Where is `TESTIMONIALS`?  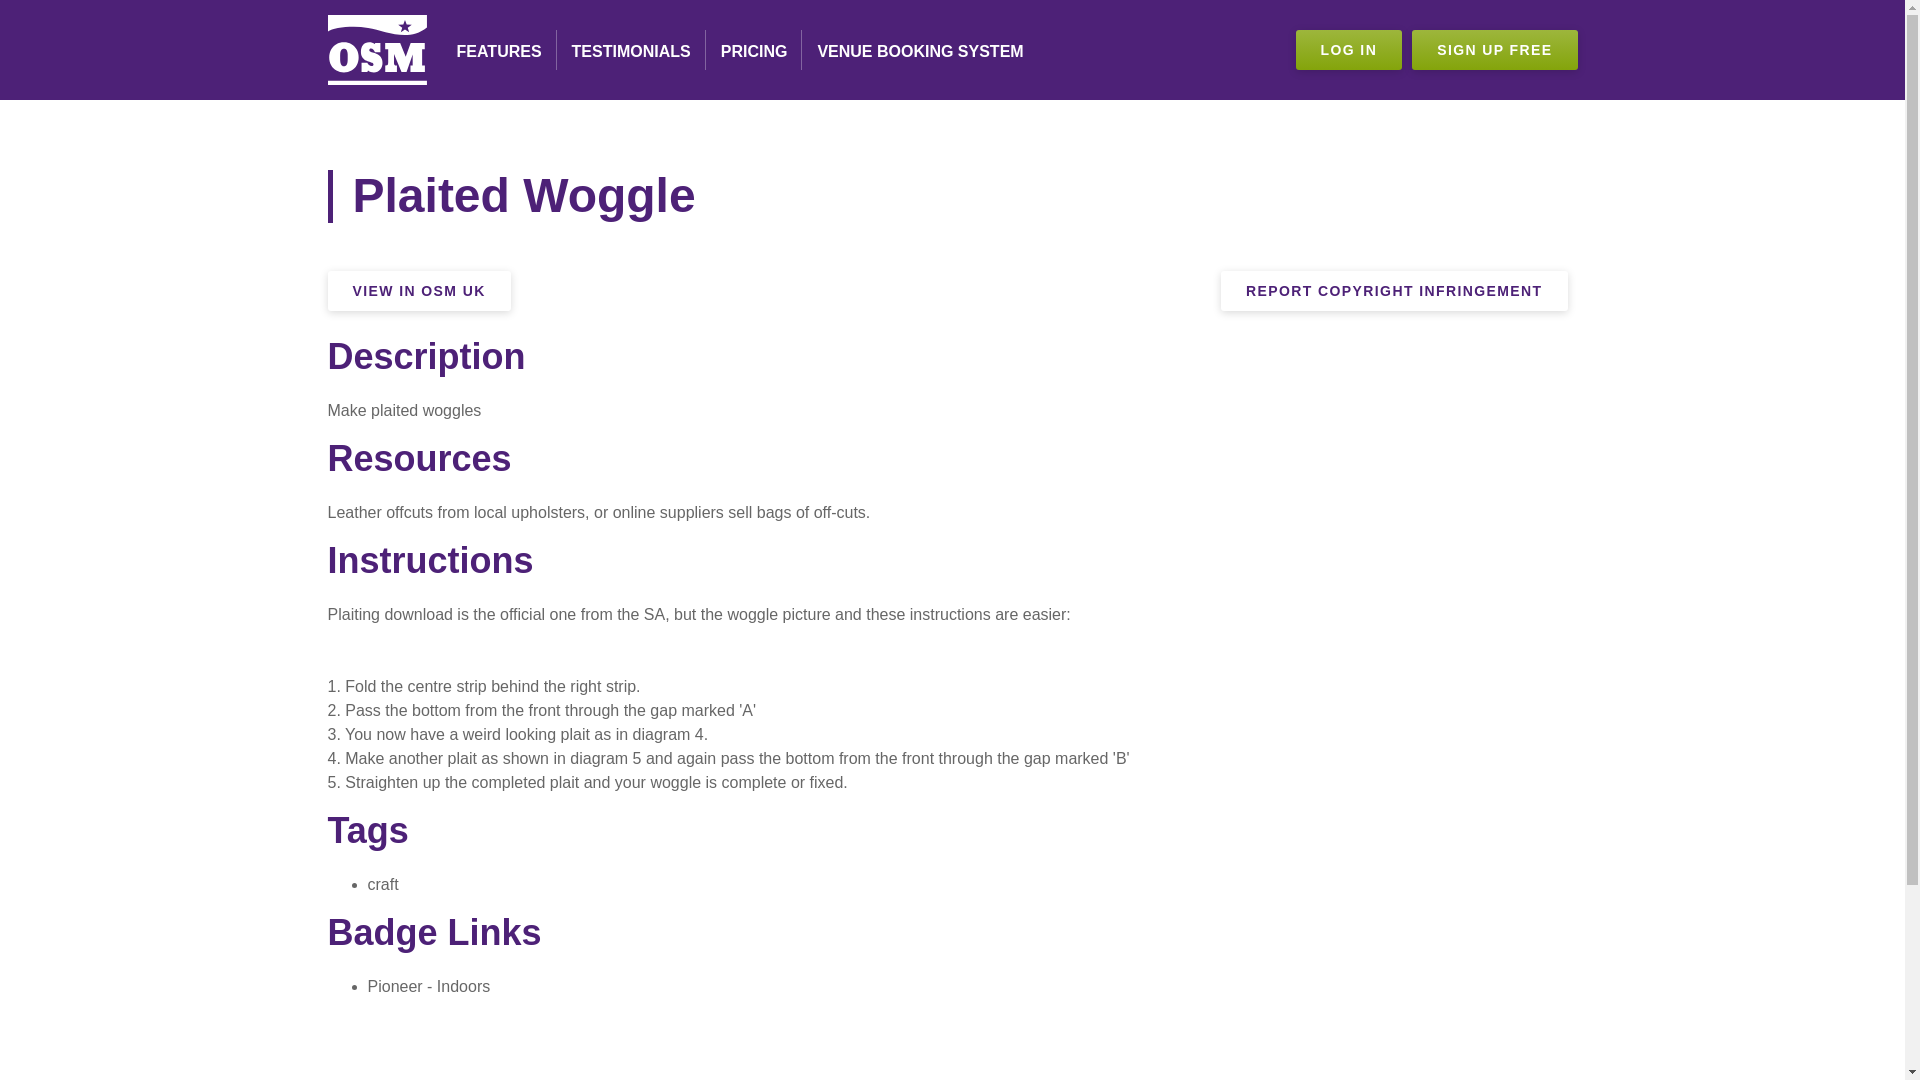
TESTIMONIALS is located at coordinates (632, 50).